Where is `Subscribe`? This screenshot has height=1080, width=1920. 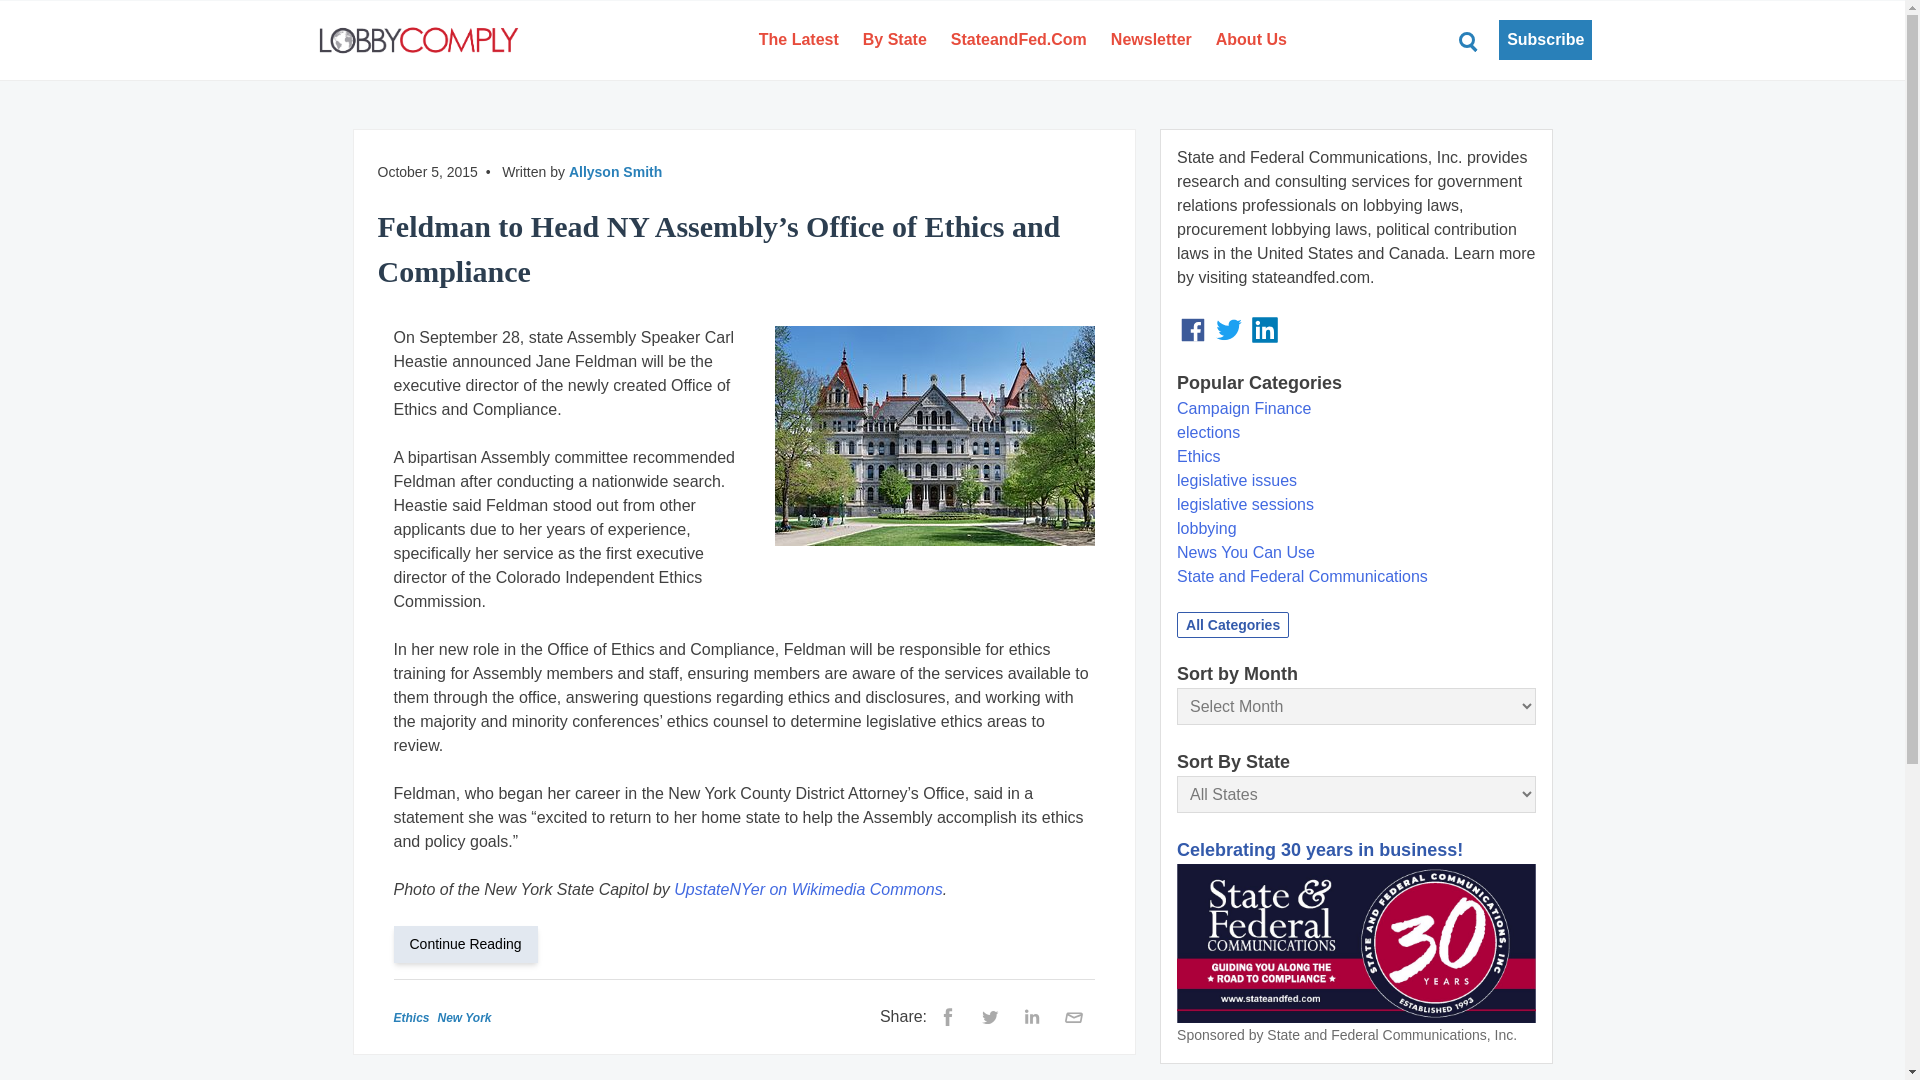 Subscribe is located at coordinates (1545, 40).